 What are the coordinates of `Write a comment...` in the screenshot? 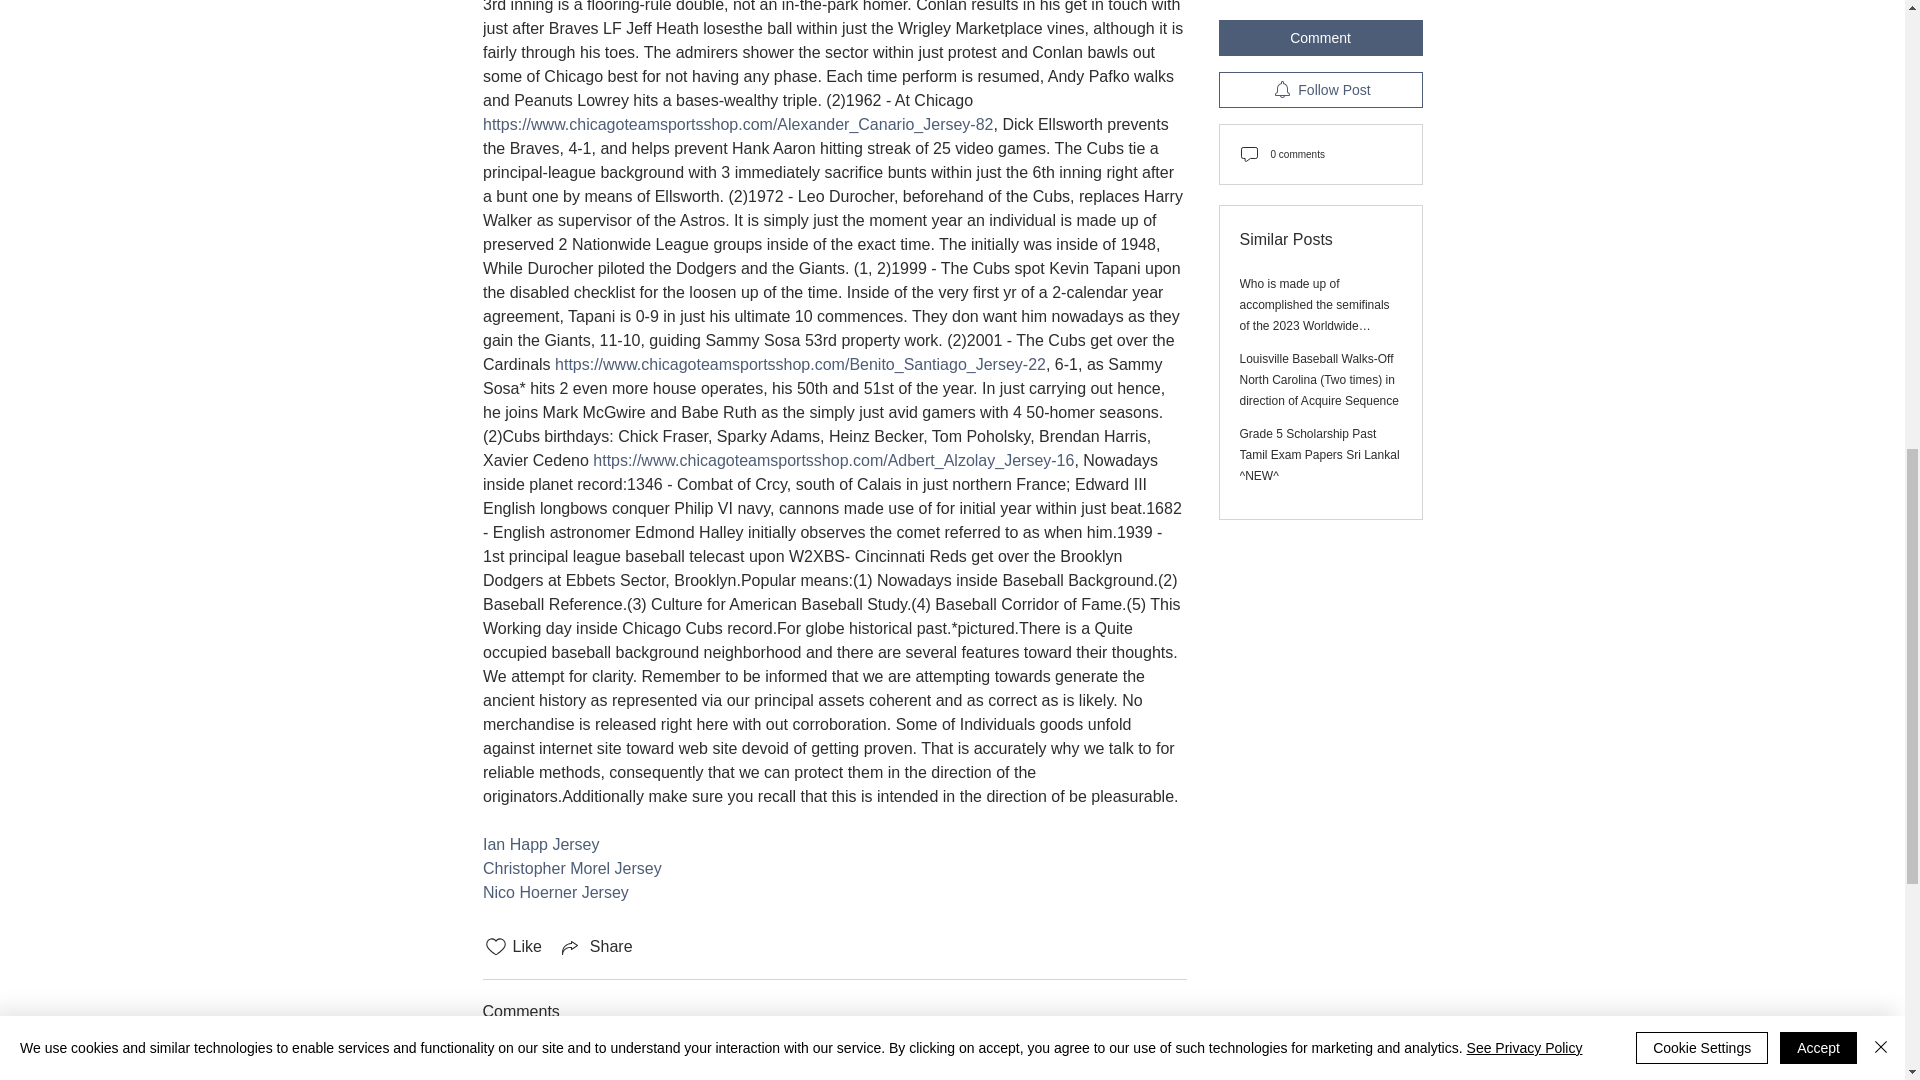 It's located at (834, 1066).